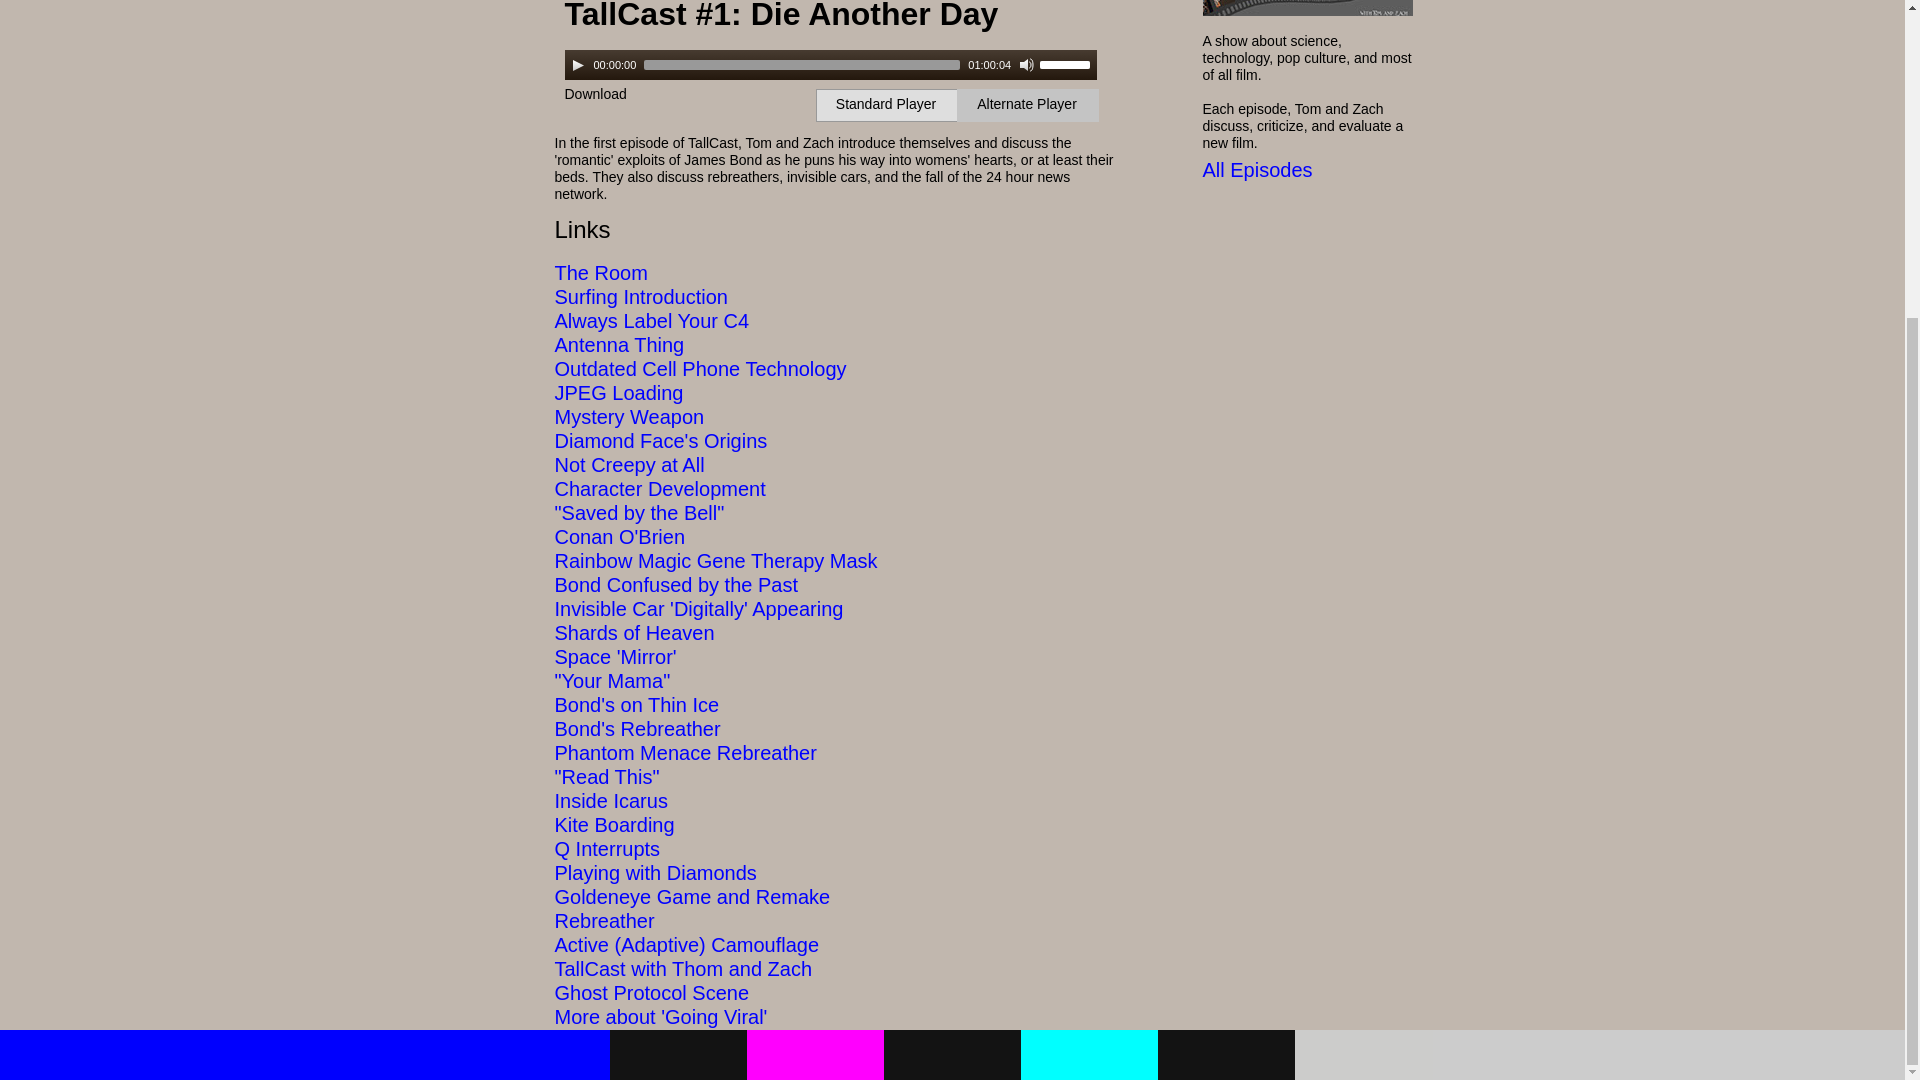 This screenshot has height=1080, width=1920. Describe the element at coordinates (685, 752) in the screenshot. I see `Phantom Menace Rebreather` at that location.